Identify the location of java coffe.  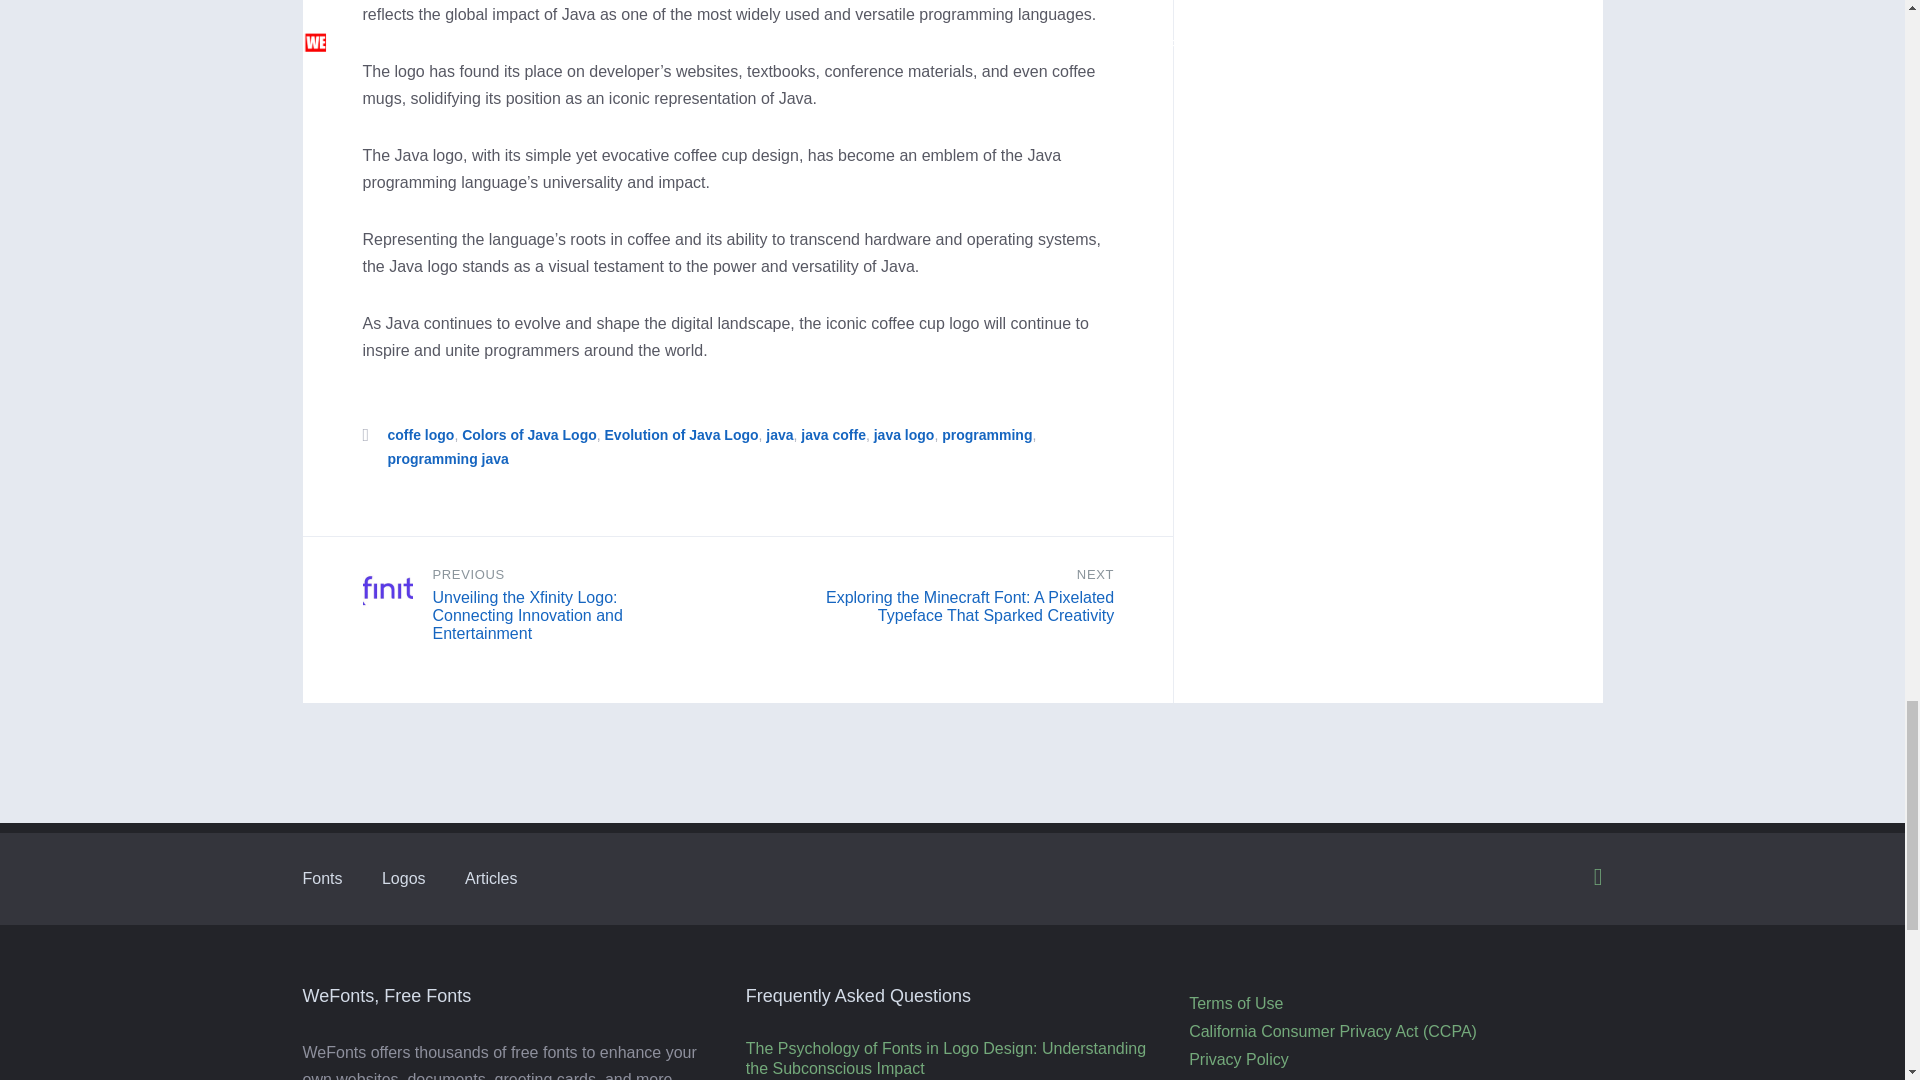
(832, 434).